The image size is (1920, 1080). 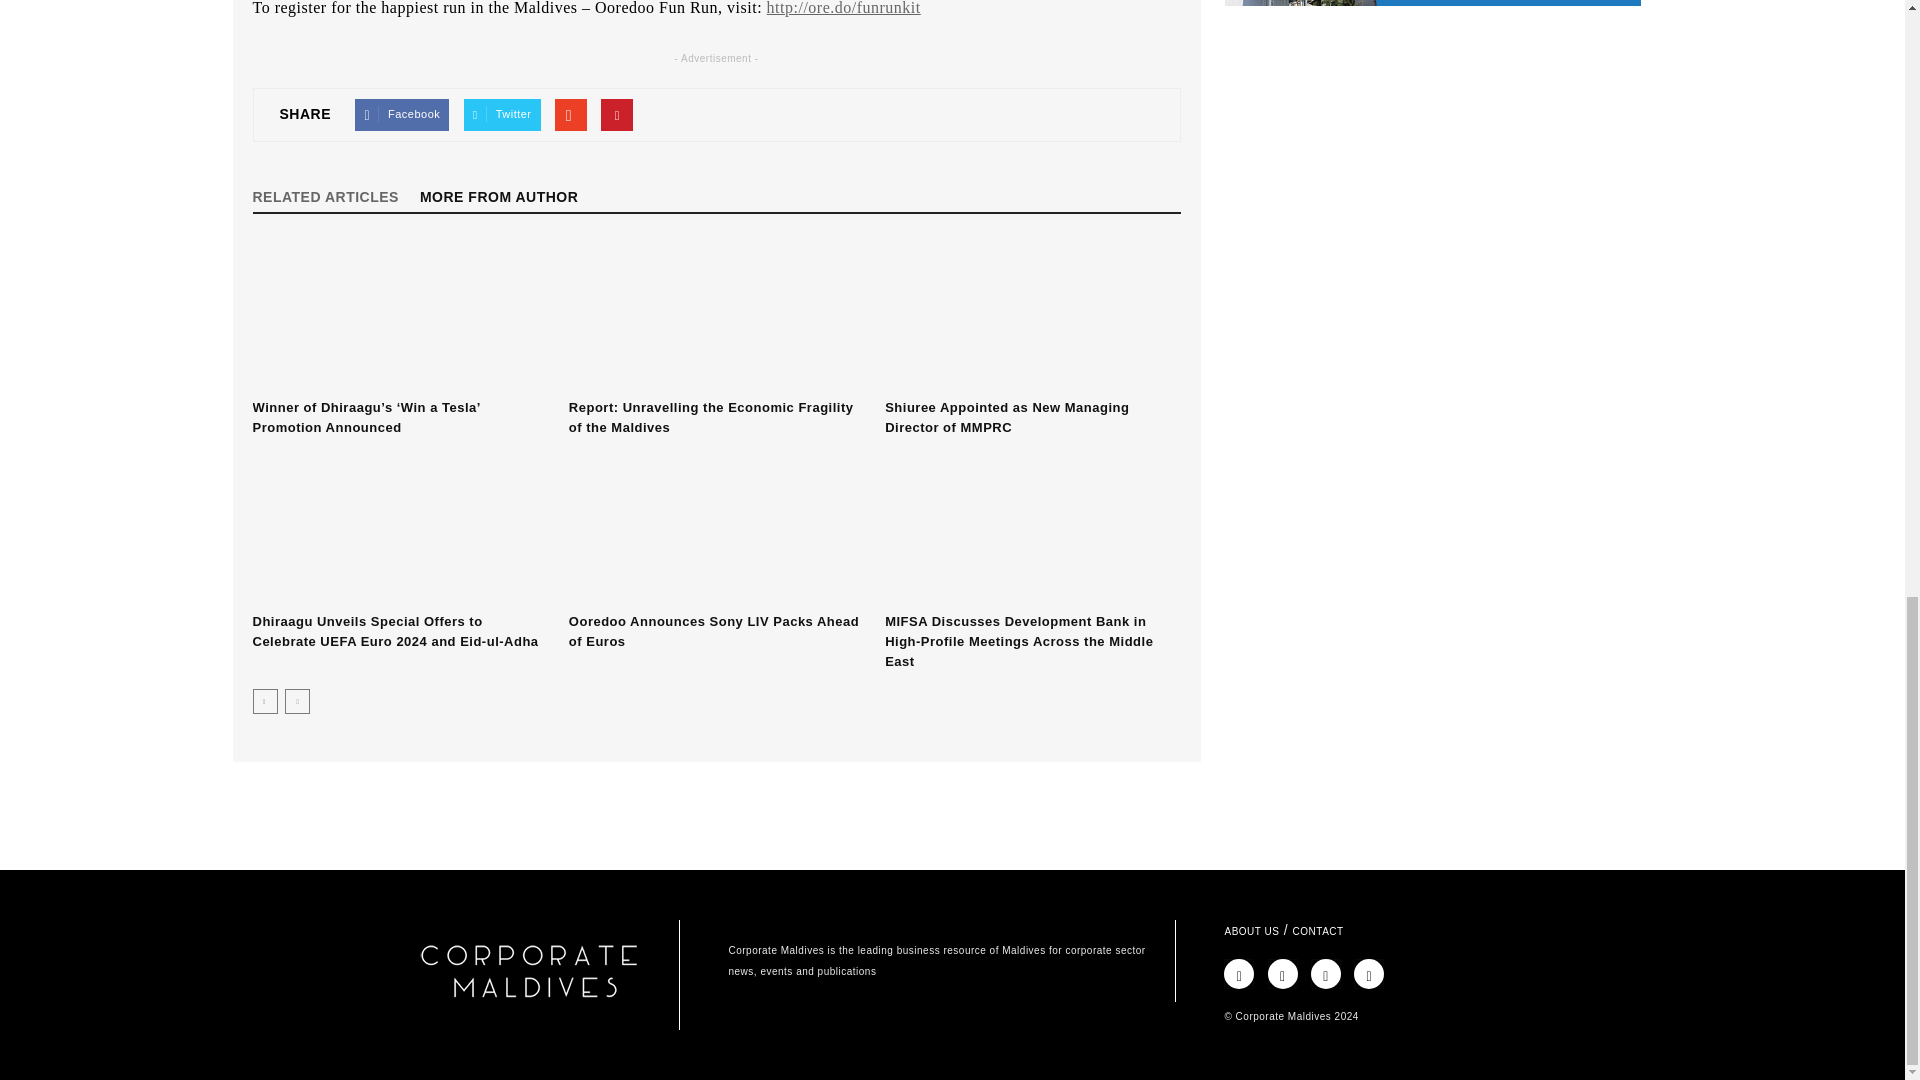 What do you see at coordinates (1006, 417) in the screenshot?
I see `Shiuree Appointed as New Managing Director of MMPRC` at bounding box center [1006, 417].